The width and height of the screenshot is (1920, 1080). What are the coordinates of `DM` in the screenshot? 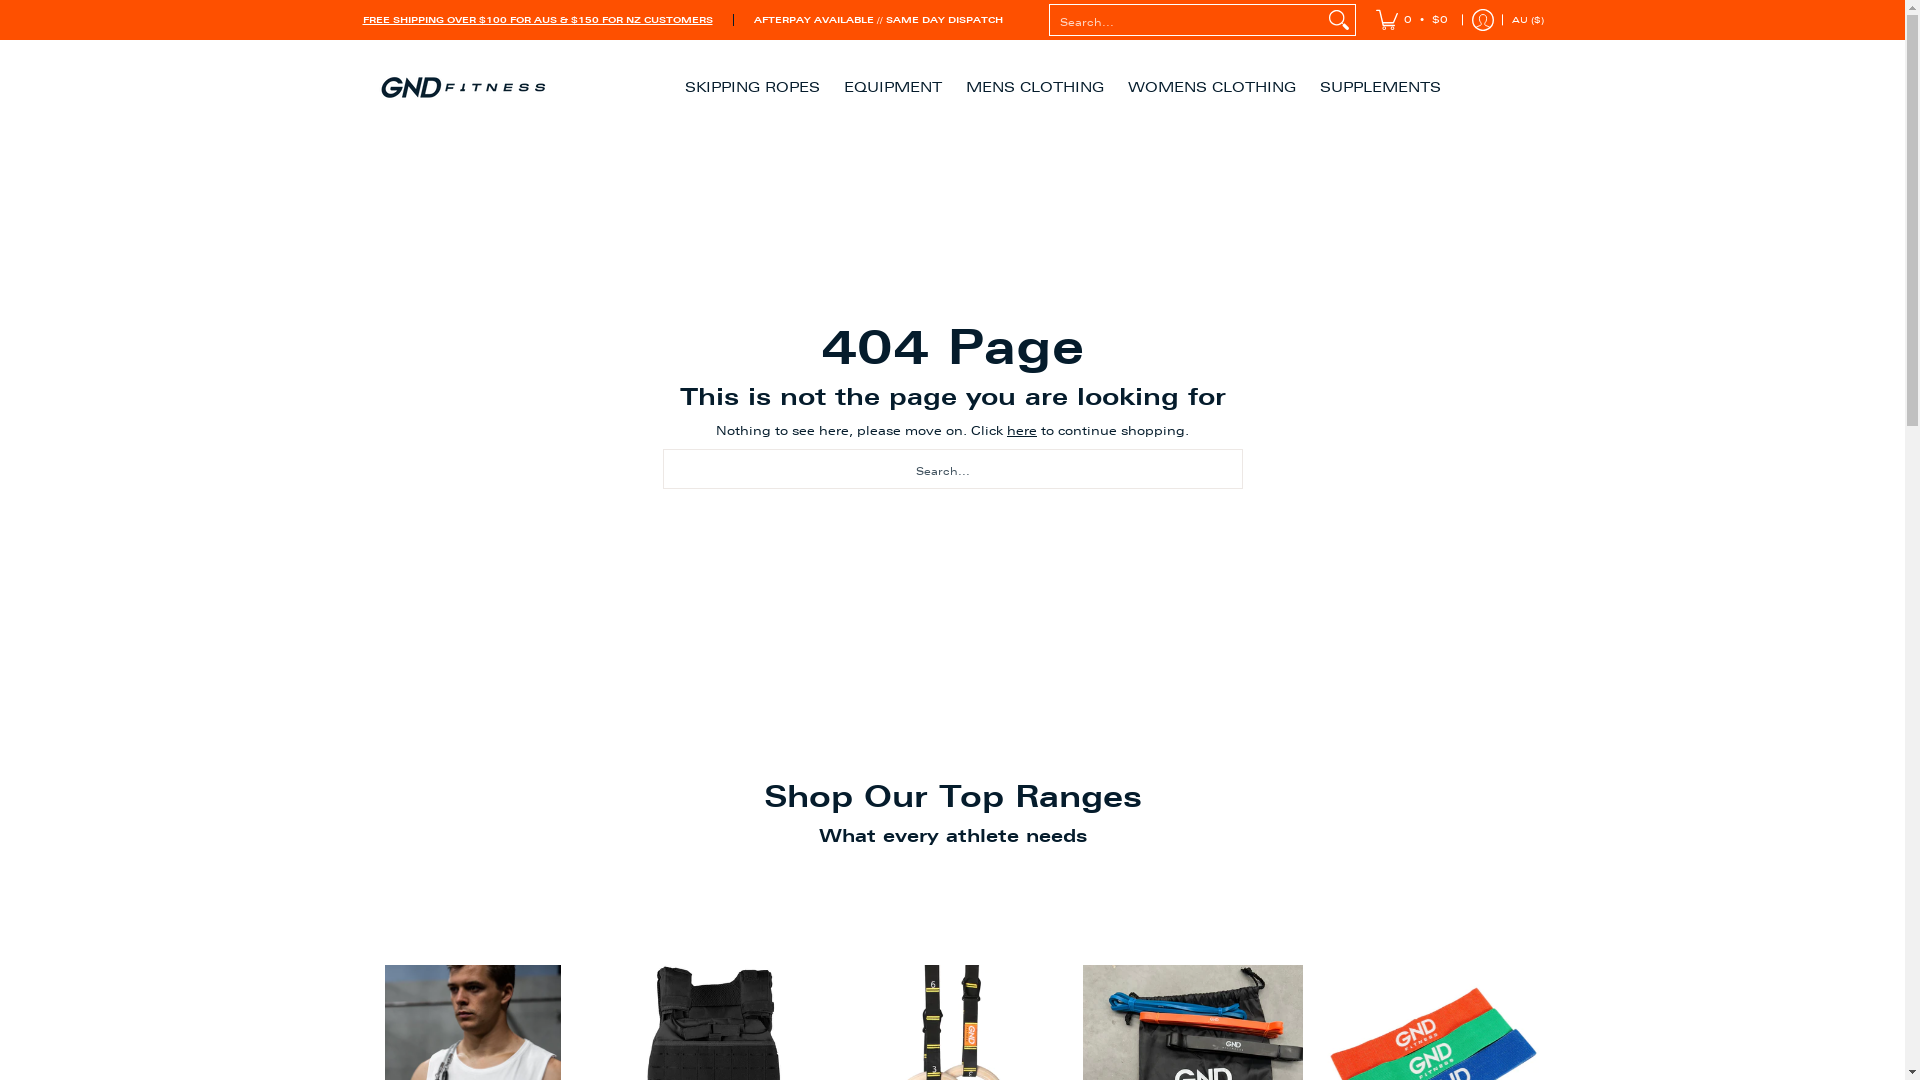 It's located at (1300, 860).